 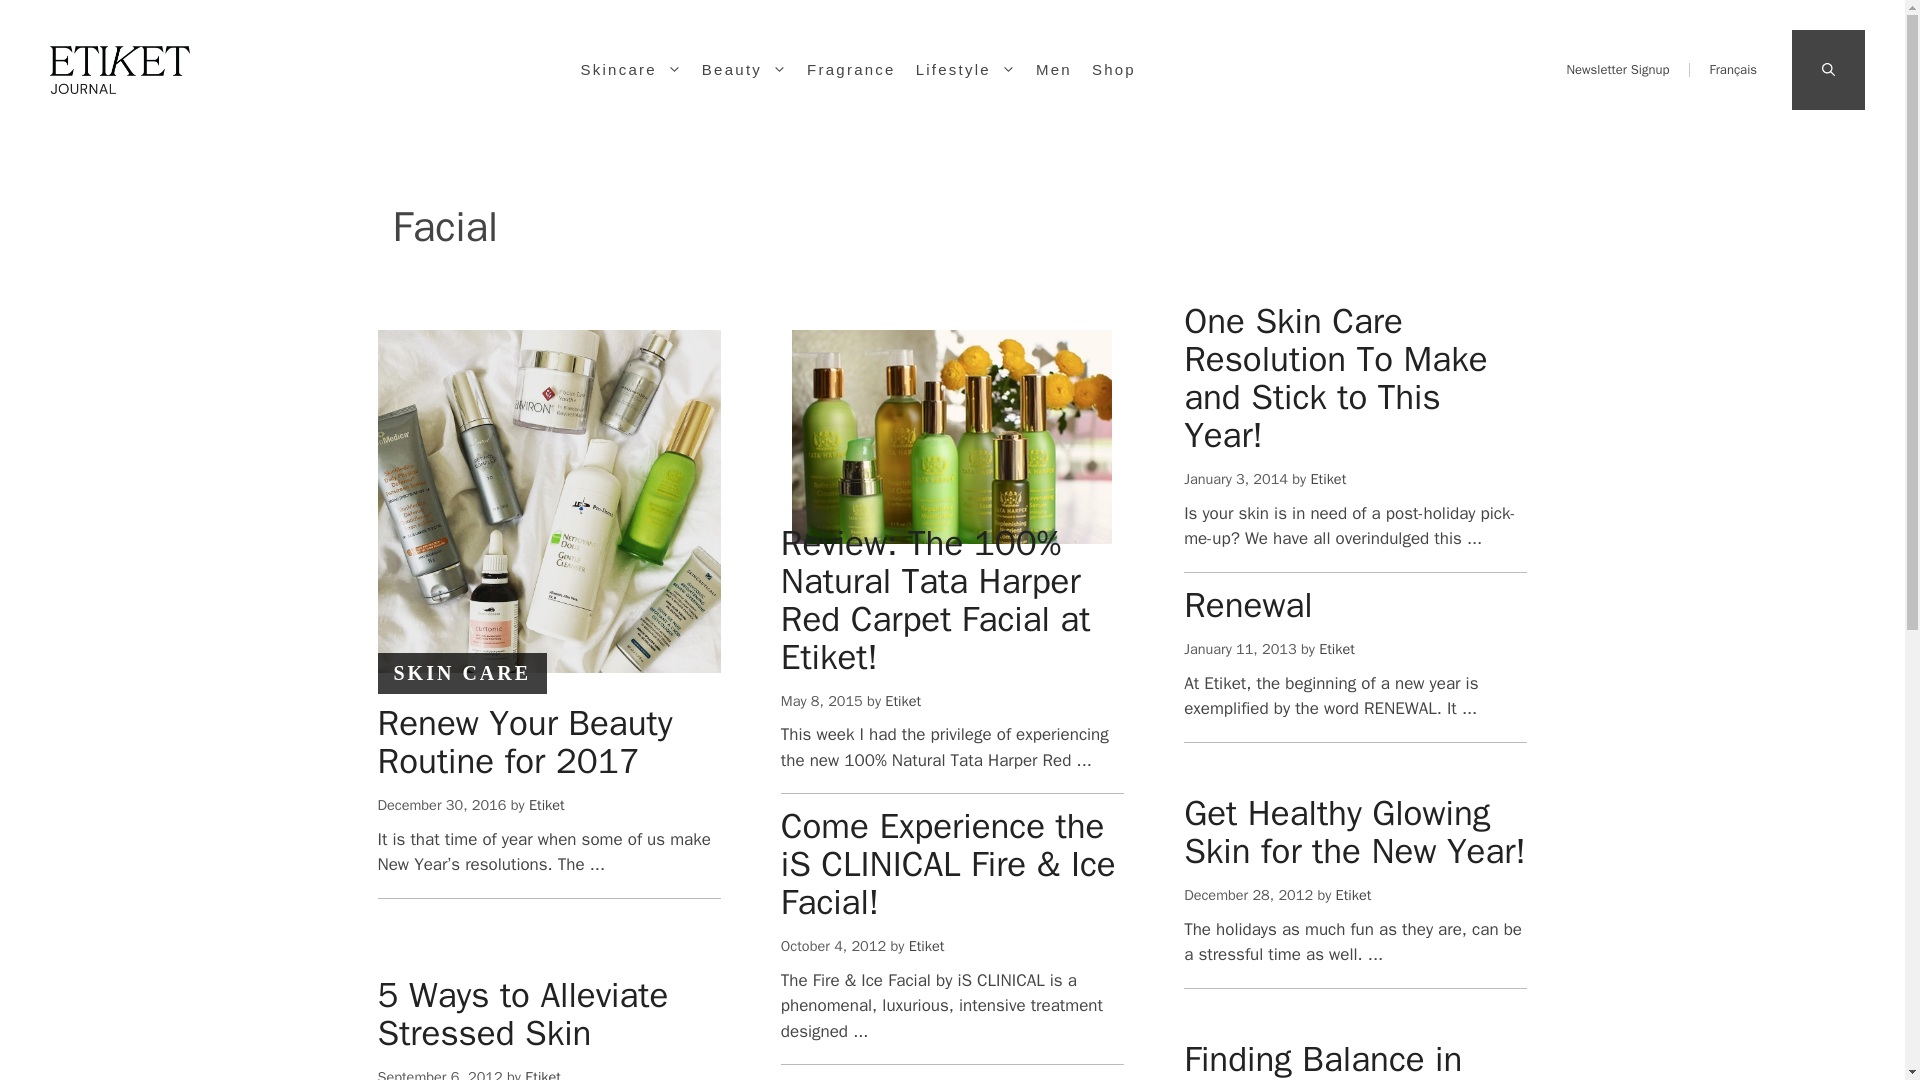 I want to click on Skincare, so click(x=640, y=70).